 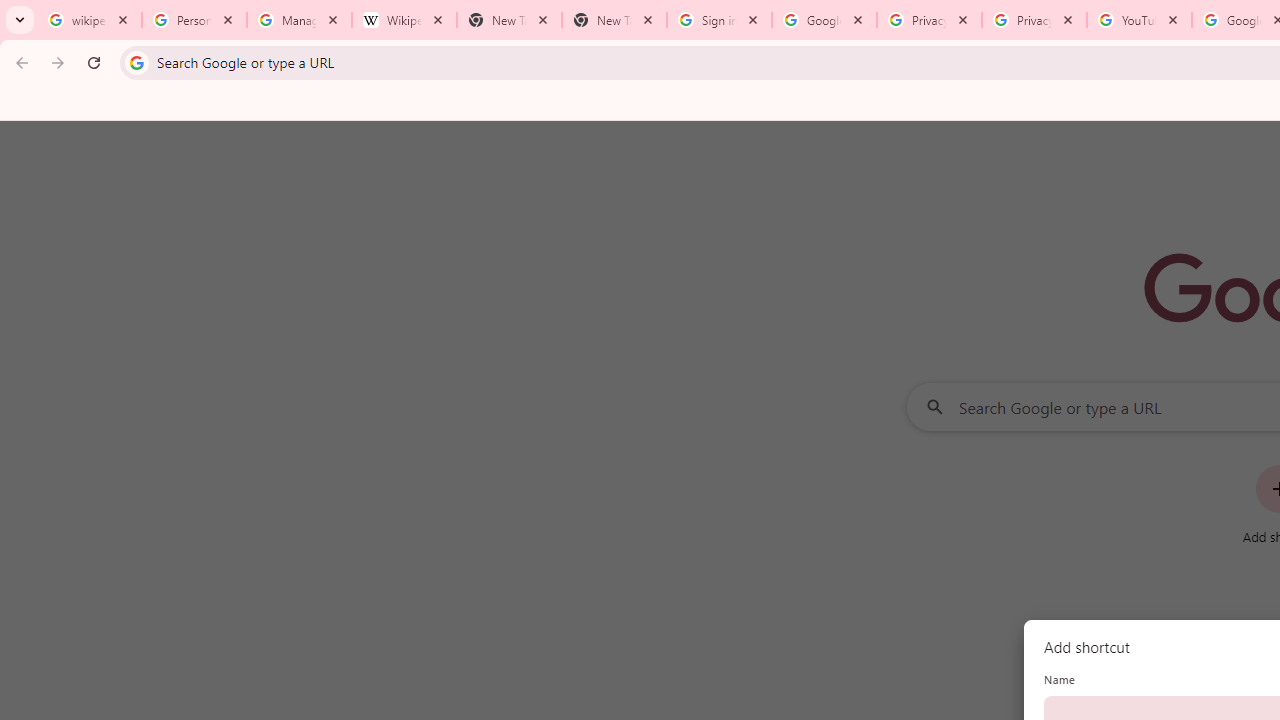 I want to click on Personalization & Google Search results - Google Search Help, so click(x=194, y=20).